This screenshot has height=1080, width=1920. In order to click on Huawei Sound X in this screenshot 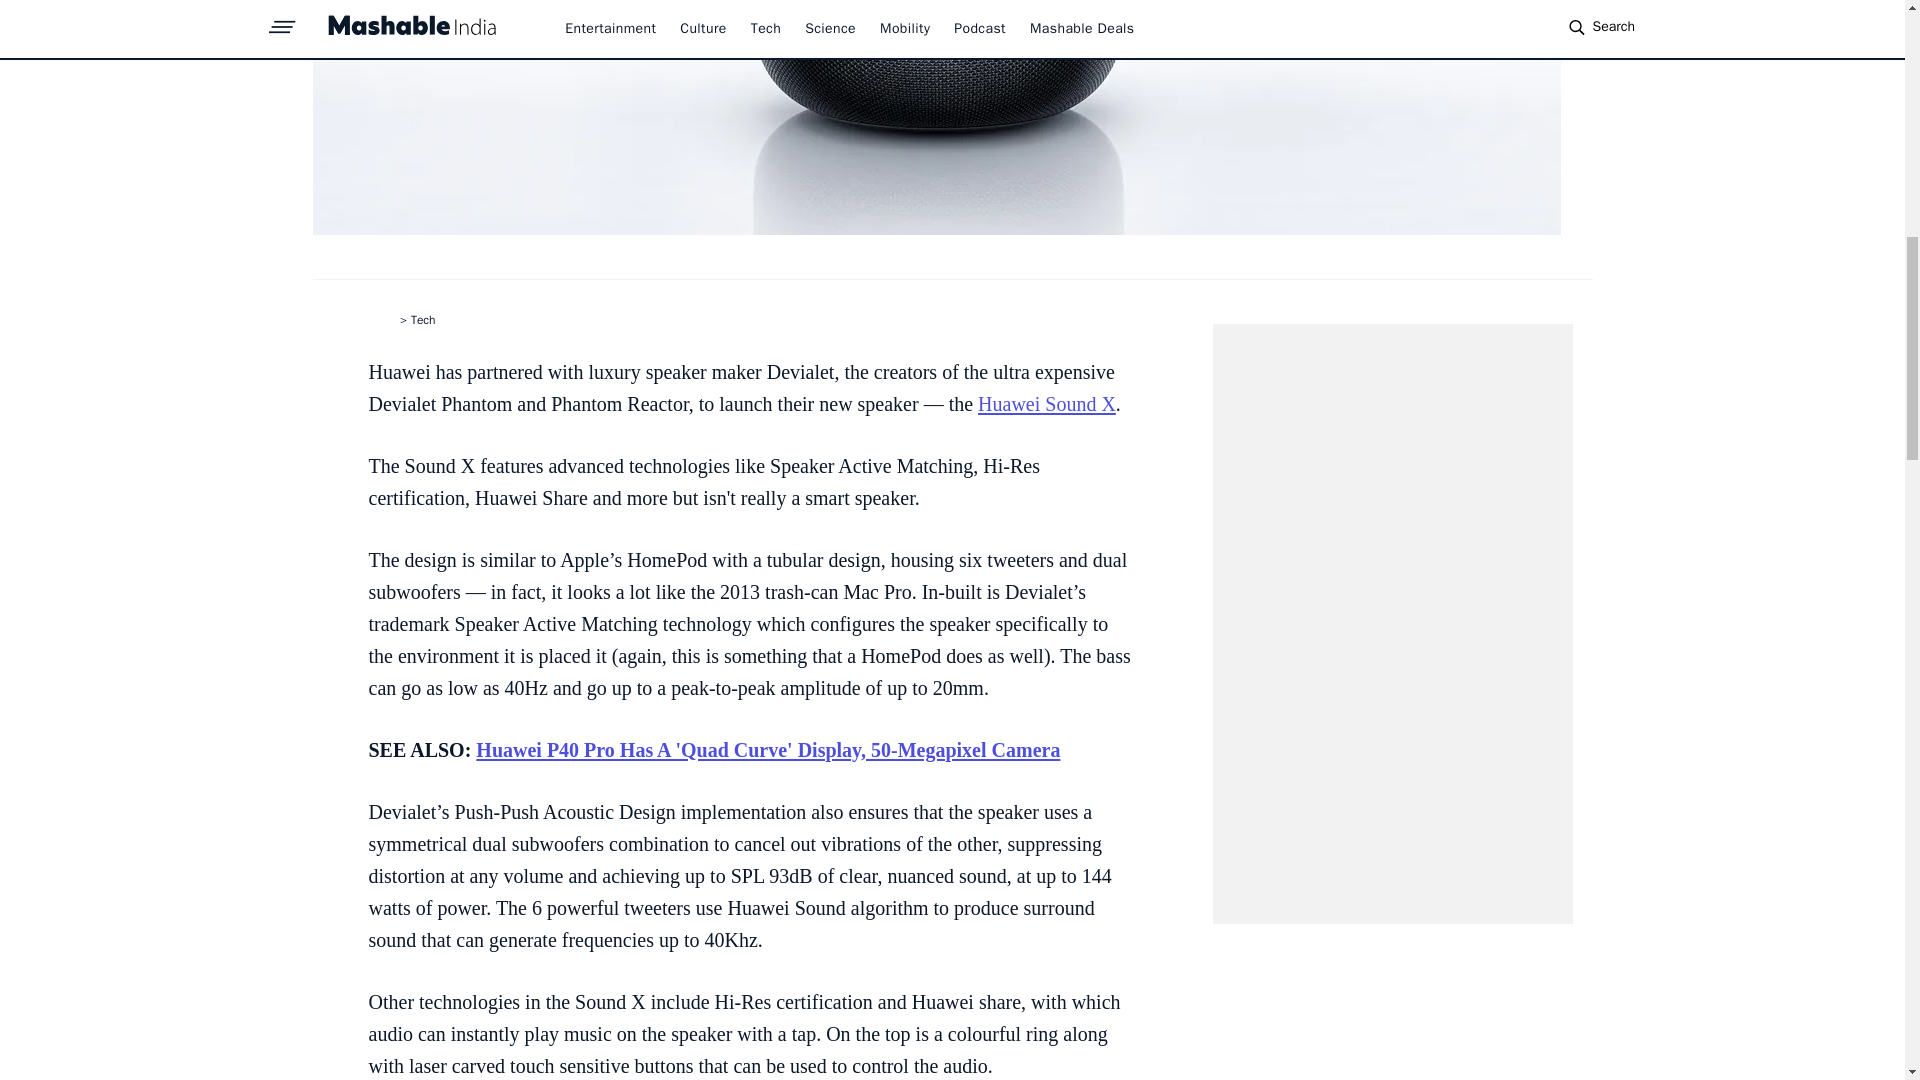, I will do `click(1046, 404)`.